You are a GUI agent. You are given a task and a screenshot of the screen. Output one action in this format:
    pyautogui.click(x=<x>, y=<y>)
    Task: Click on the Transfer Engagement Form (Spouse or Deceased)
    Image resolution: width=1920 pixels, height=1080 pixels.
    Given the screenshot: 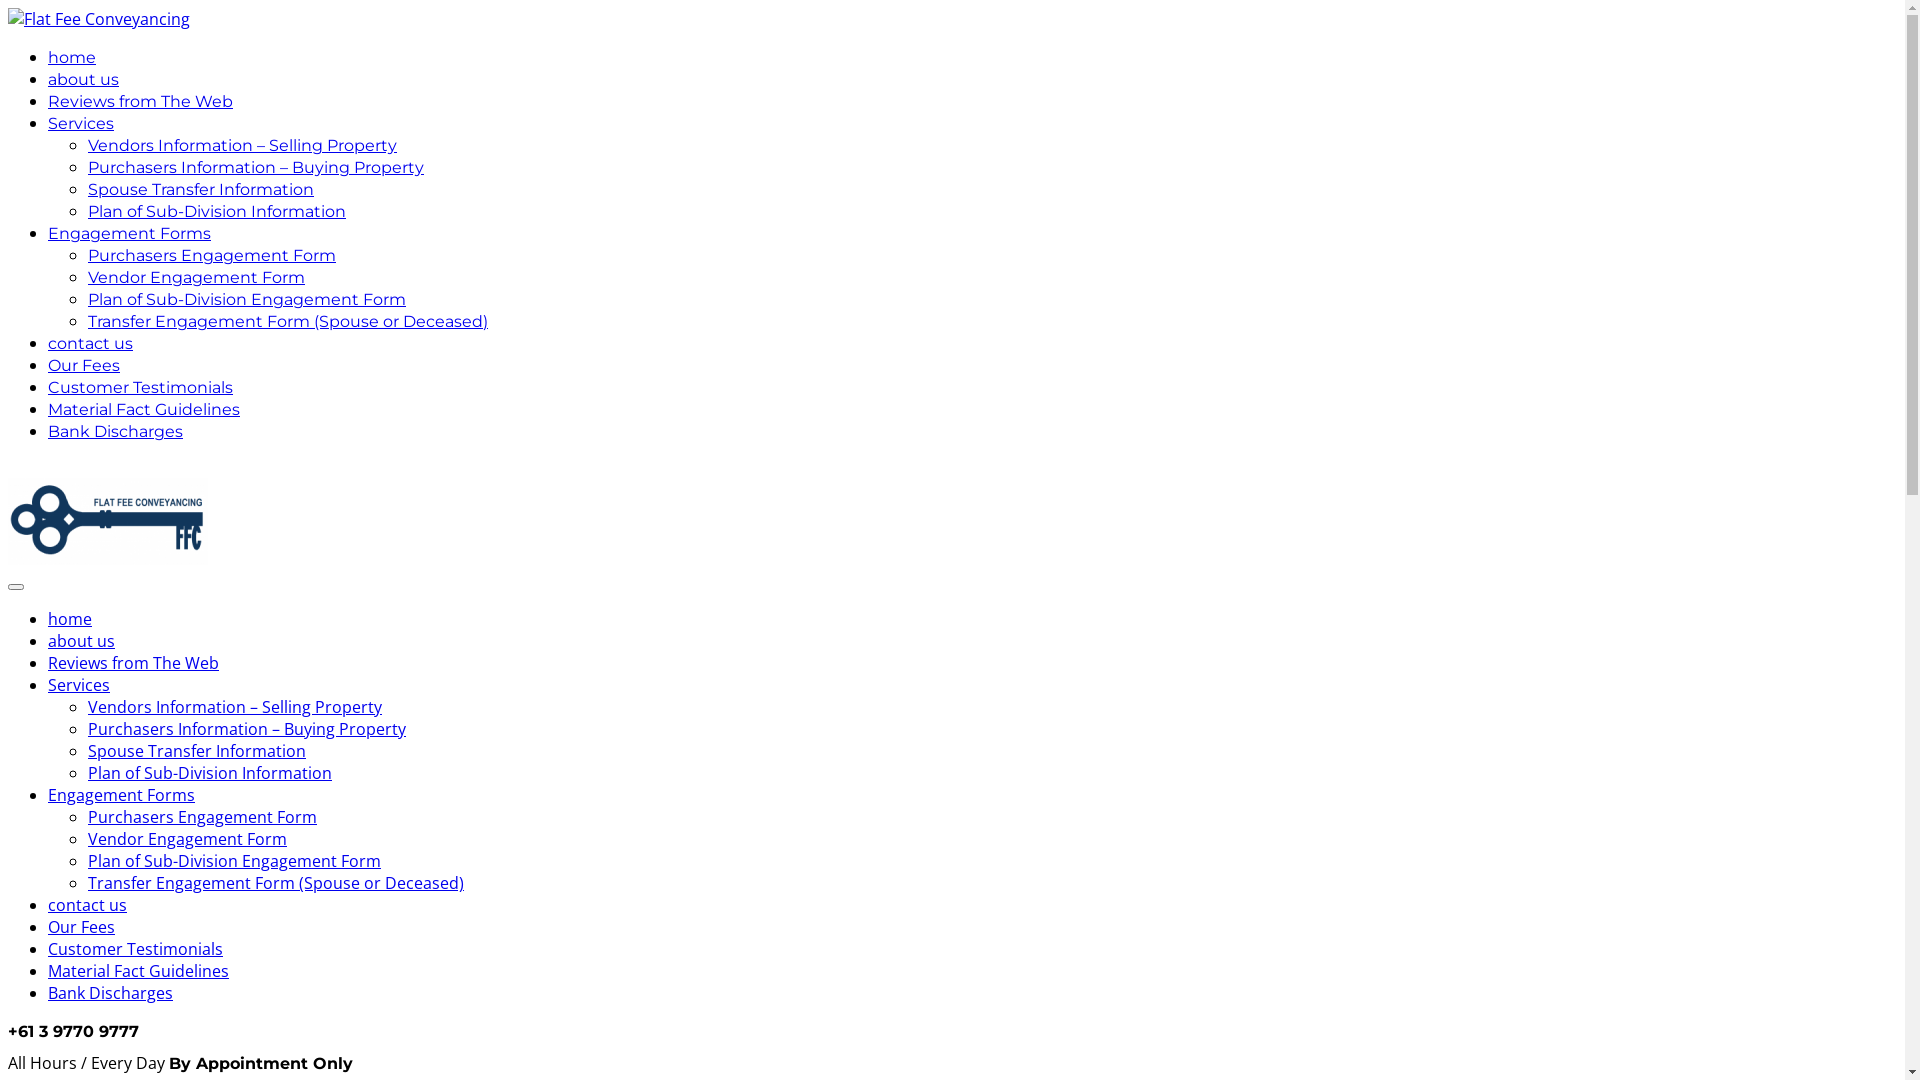 What is the action you would take?
    pyautogui.click(x=288, y=321)
    